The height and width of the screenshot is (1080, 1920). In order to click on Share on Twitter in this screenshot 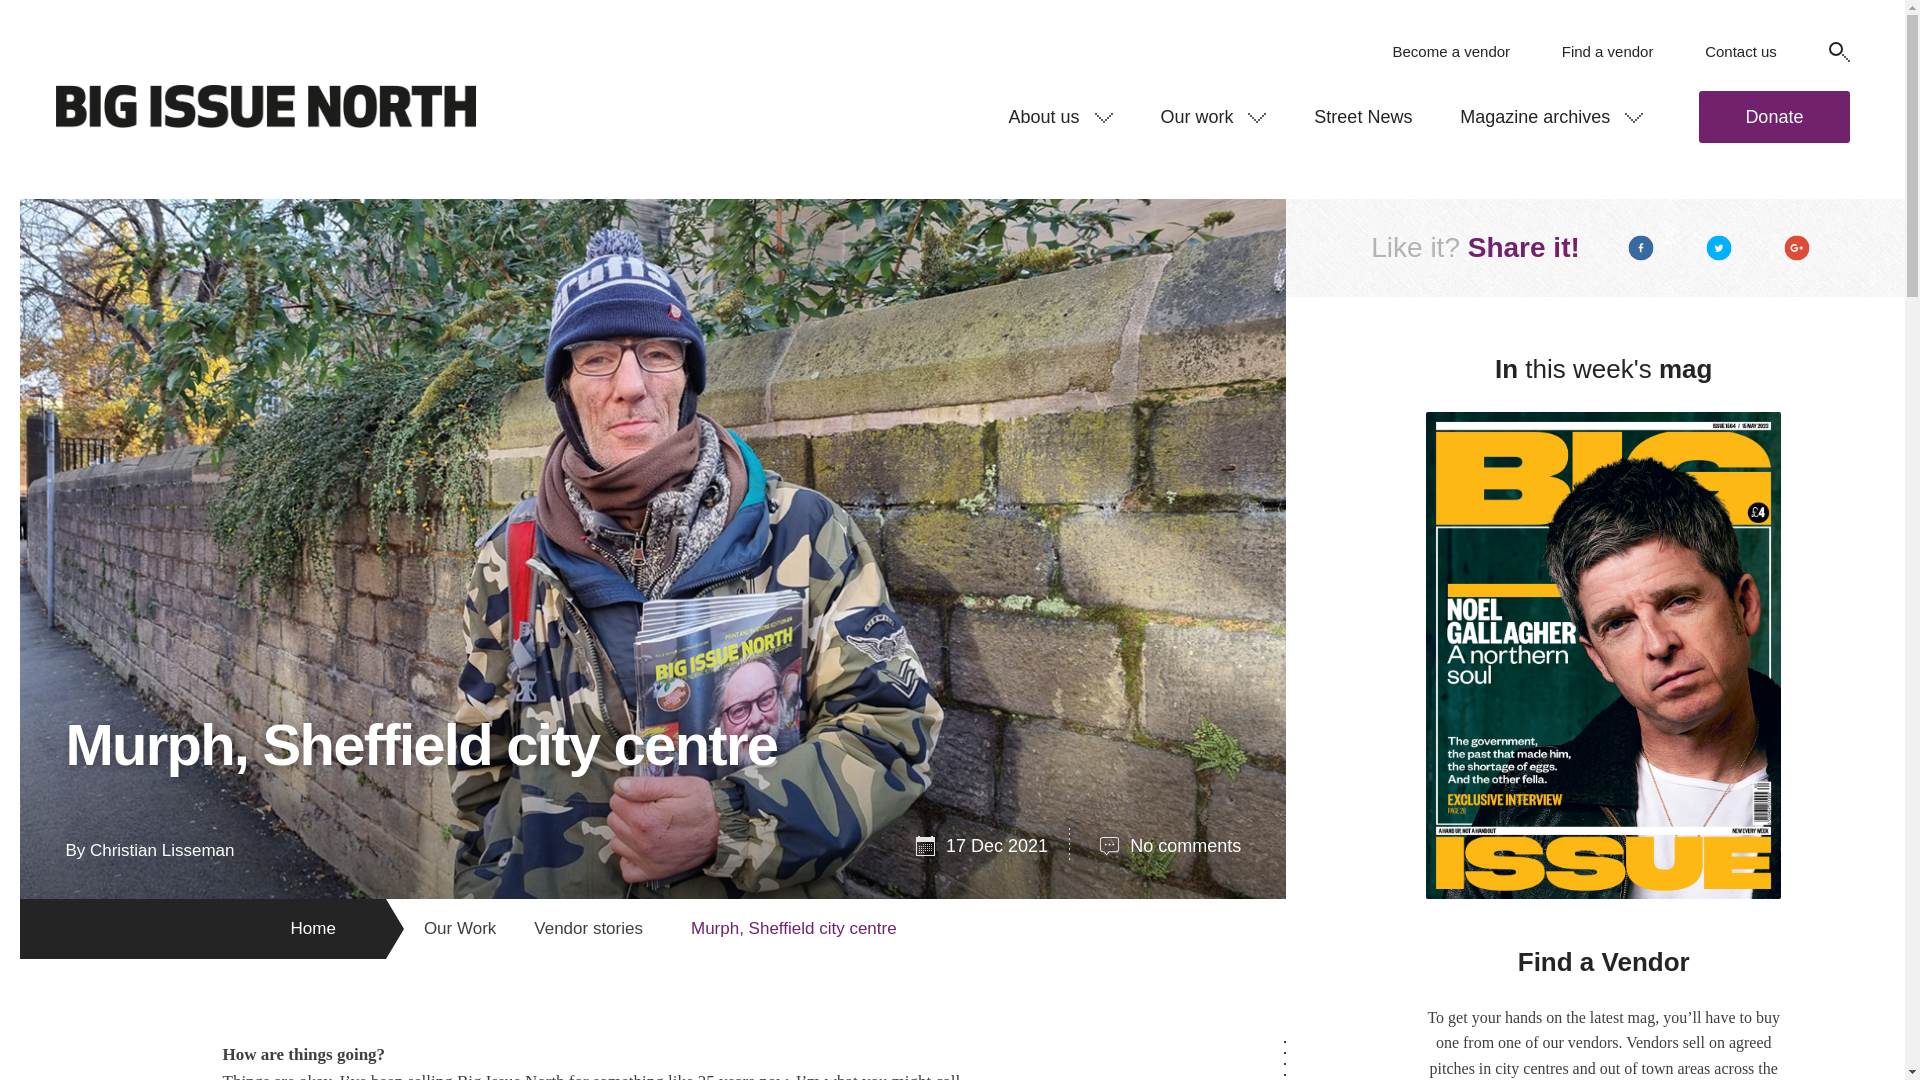, I will do `click(1718, 248)`.